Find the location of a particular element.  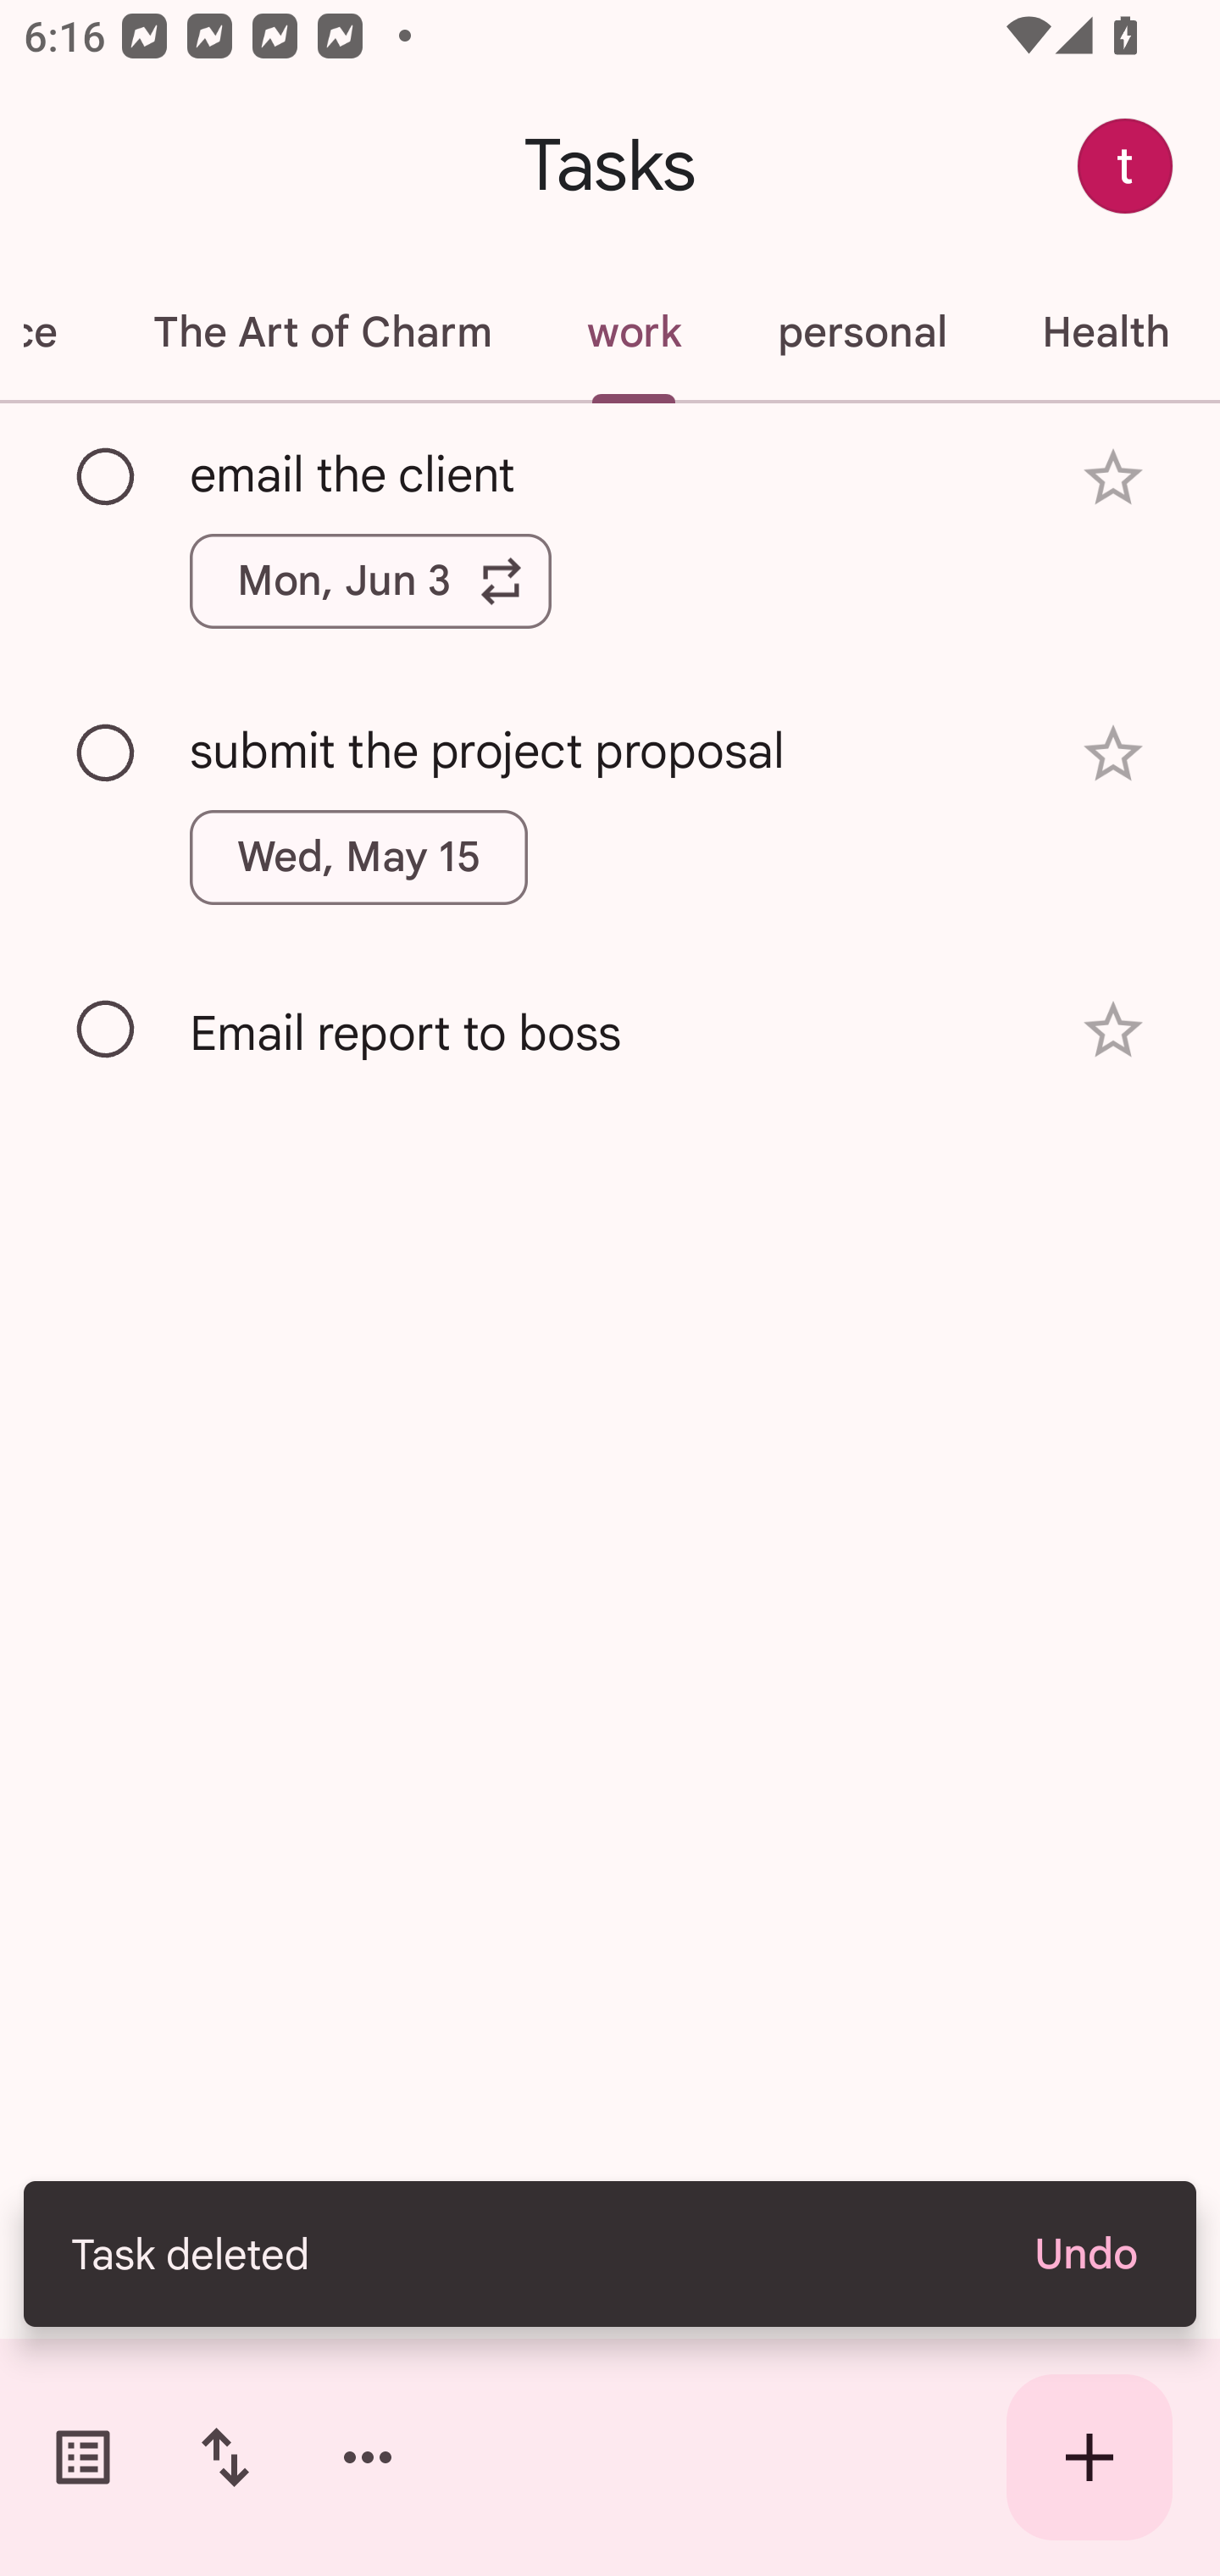

Add star is located at coordinates (1113, 478).